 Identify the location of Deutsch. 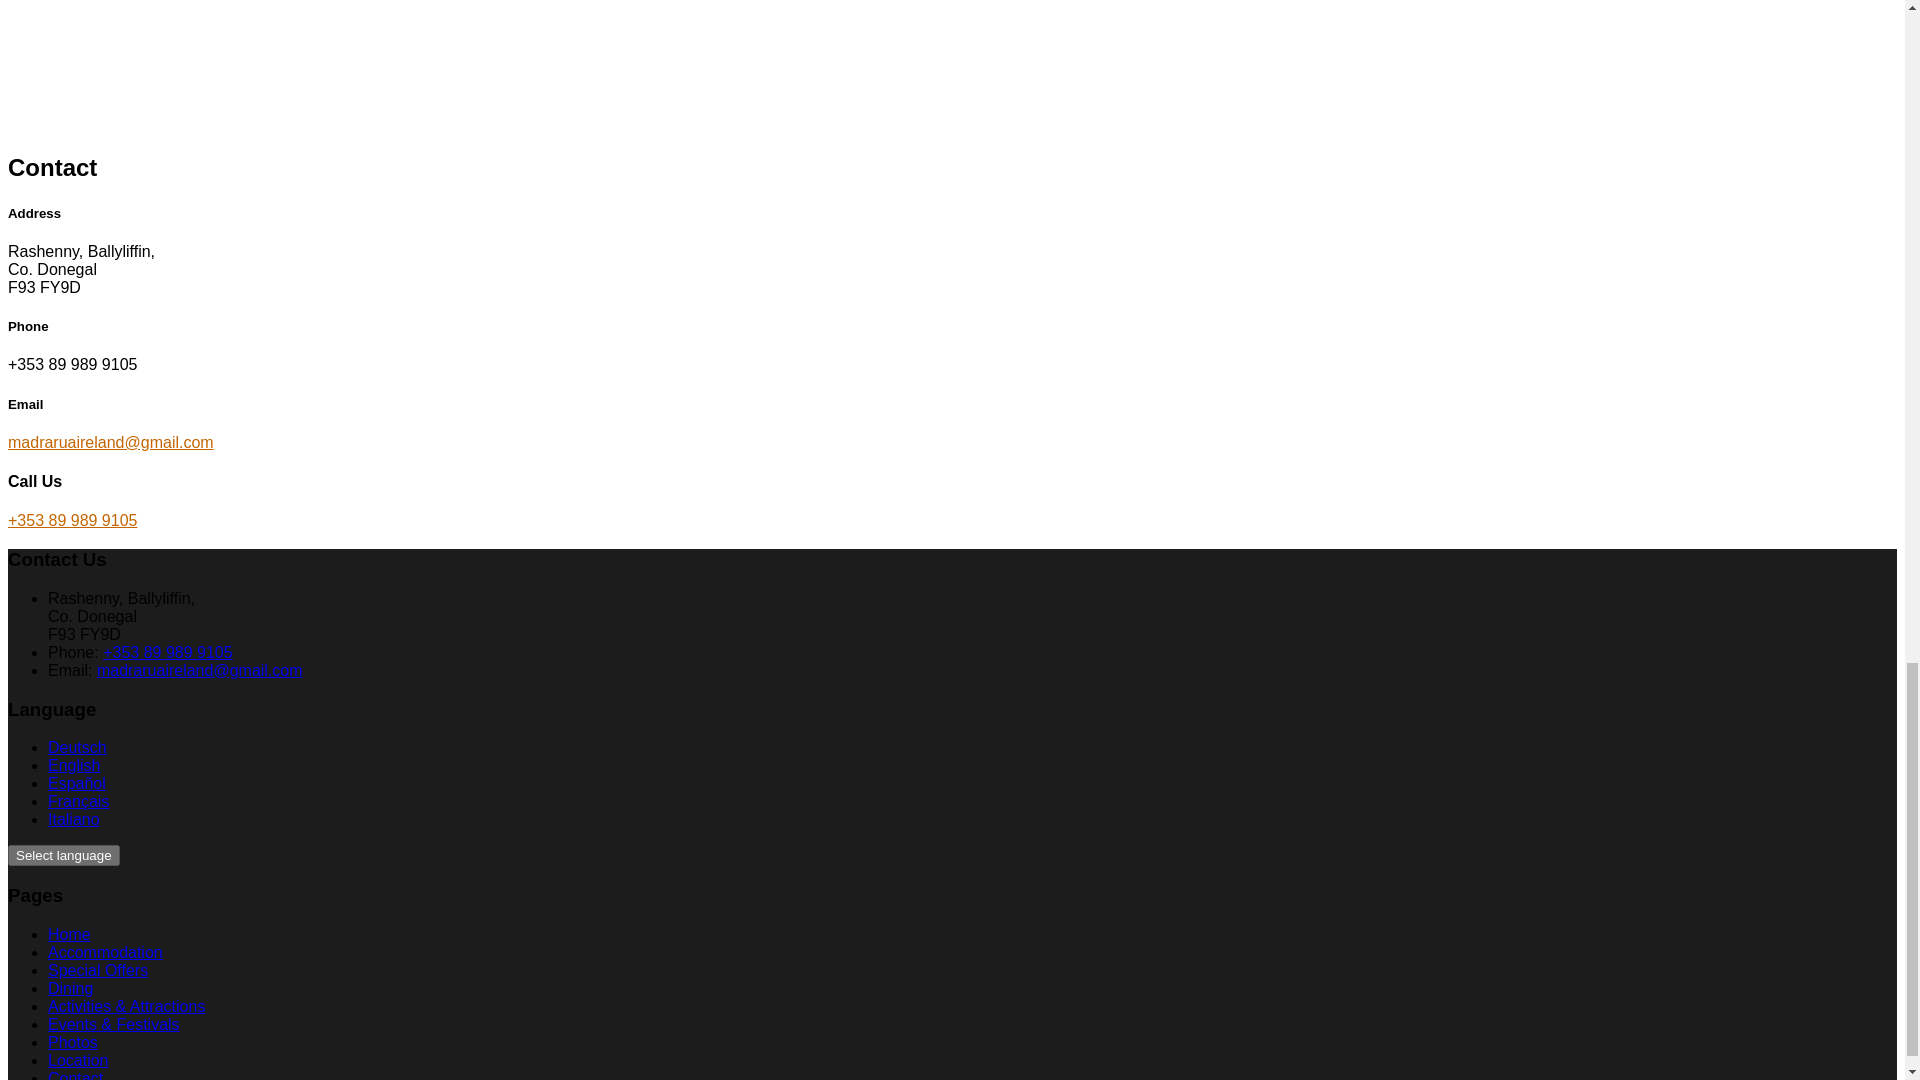
(78, 747).